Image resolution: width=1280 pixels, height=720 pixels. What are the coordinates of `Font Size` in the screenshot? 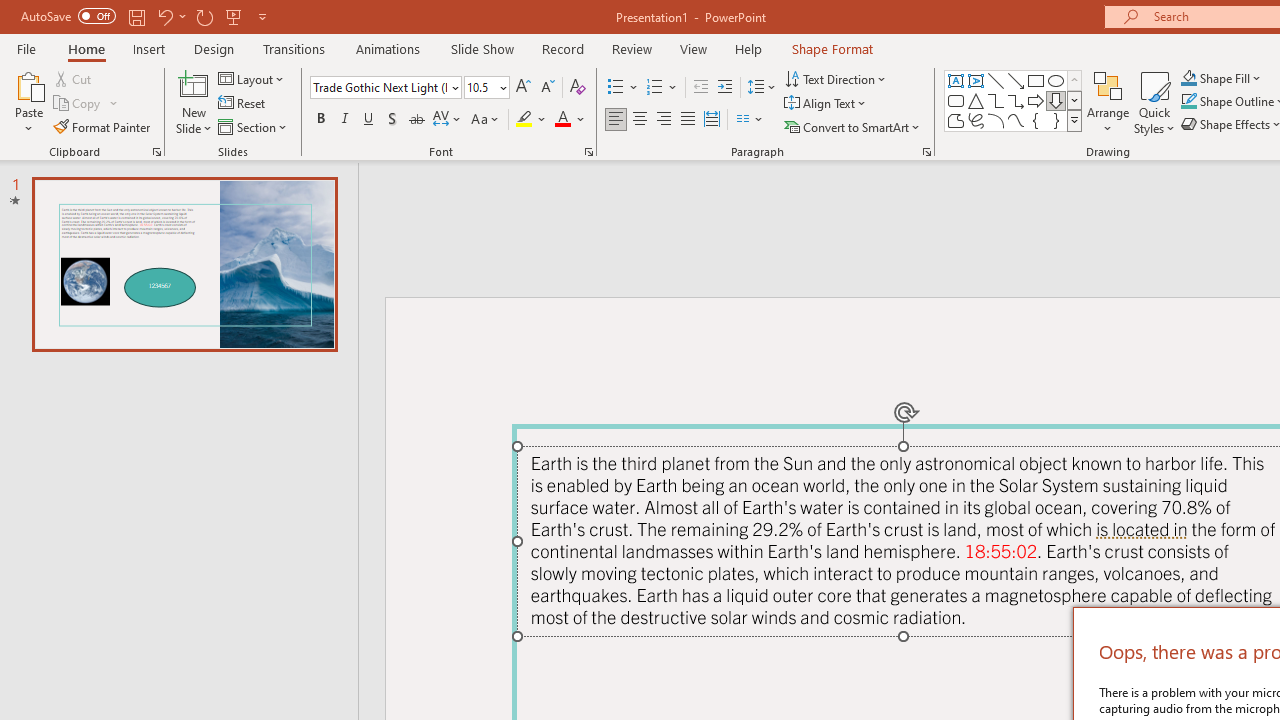 It's located at (486, 88).